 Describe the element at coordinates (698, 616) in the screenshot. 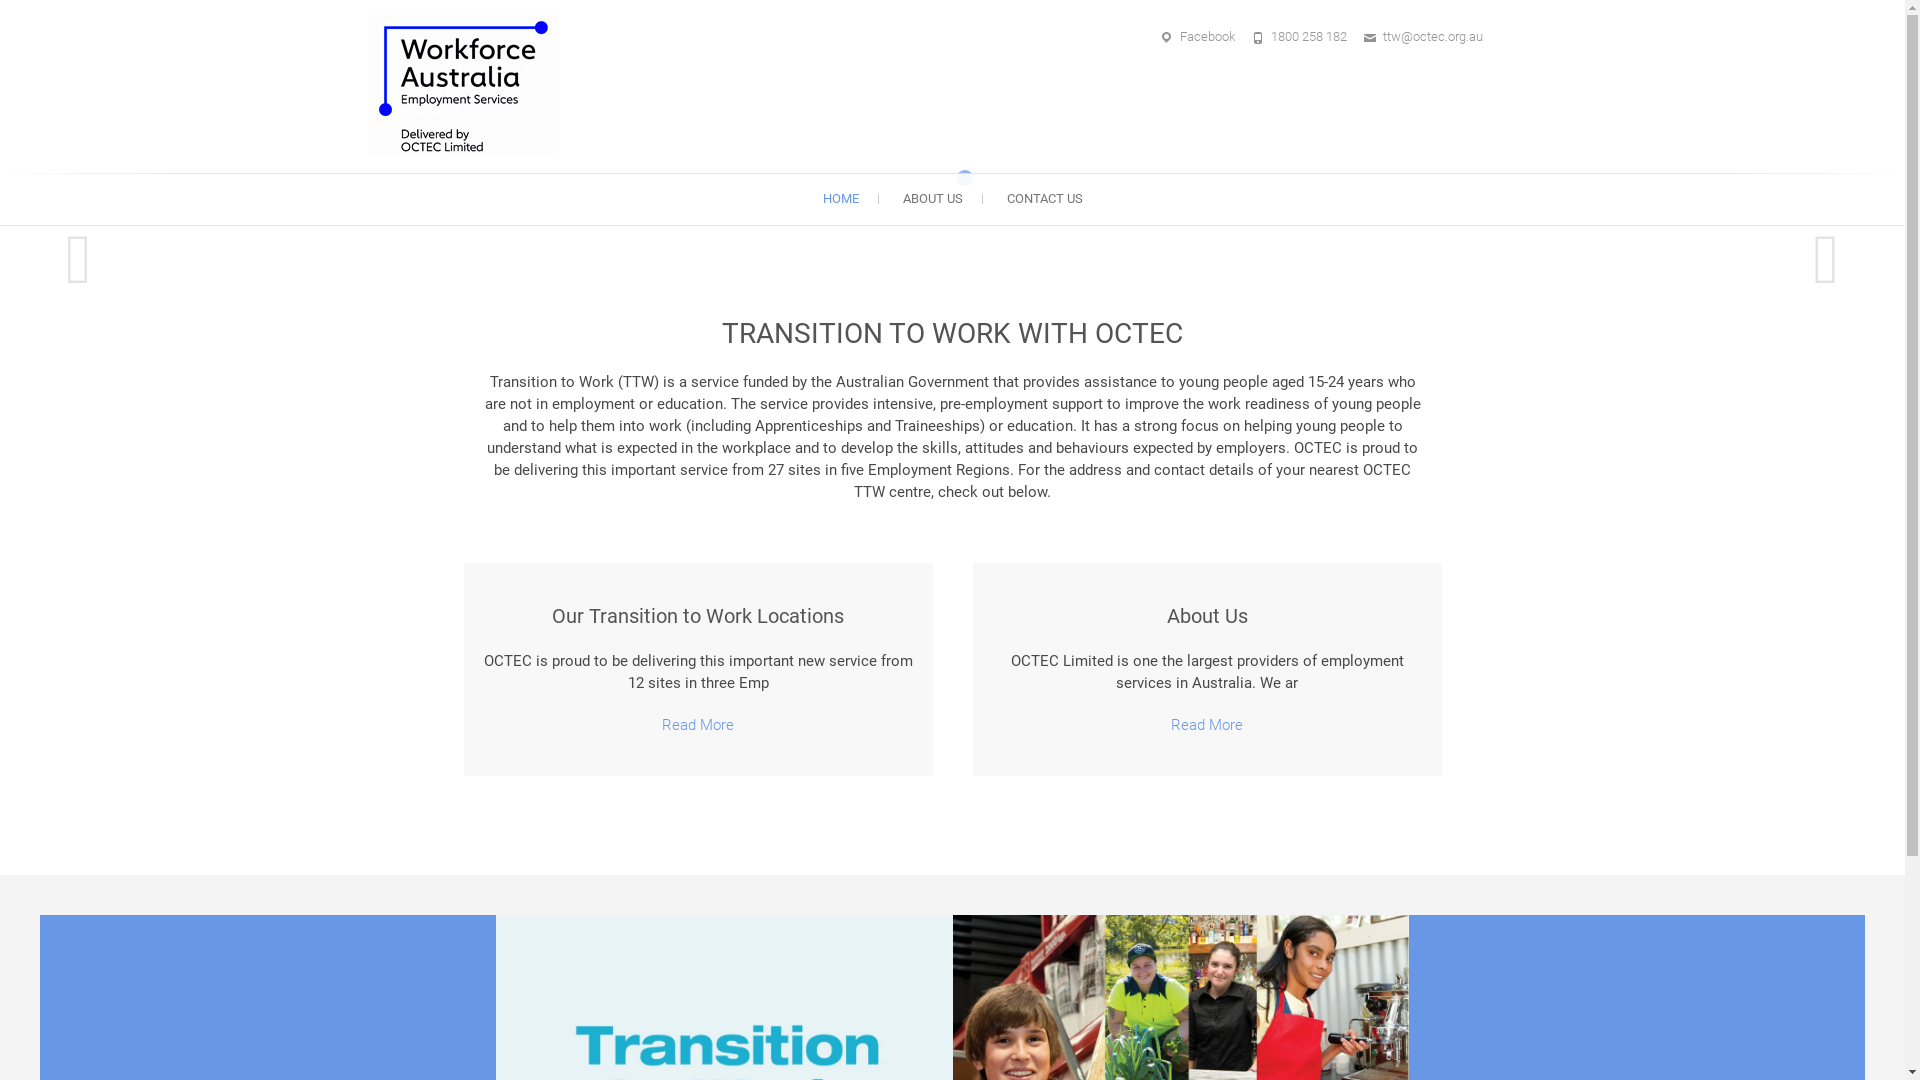

I see `Our Transition to Work Locations` at that location.